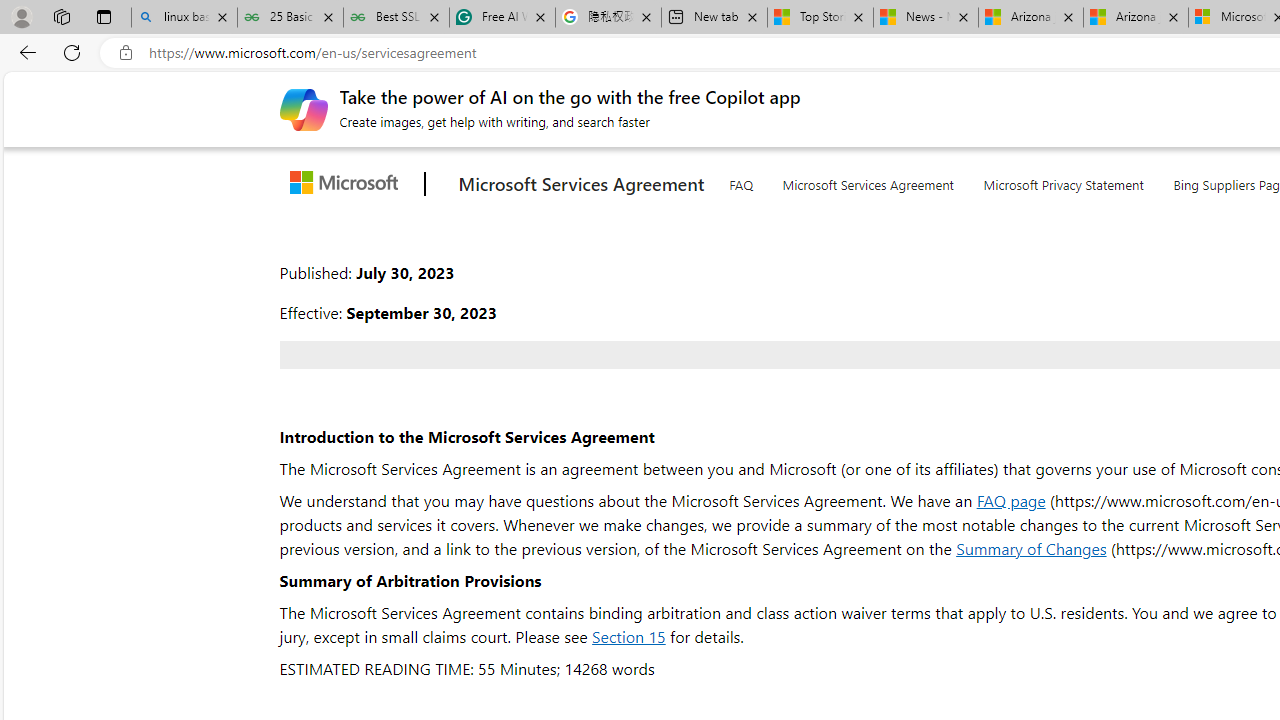 The height and width of the screenshot is (720, 1280). I want to click on FAQ, so click(740, 180).